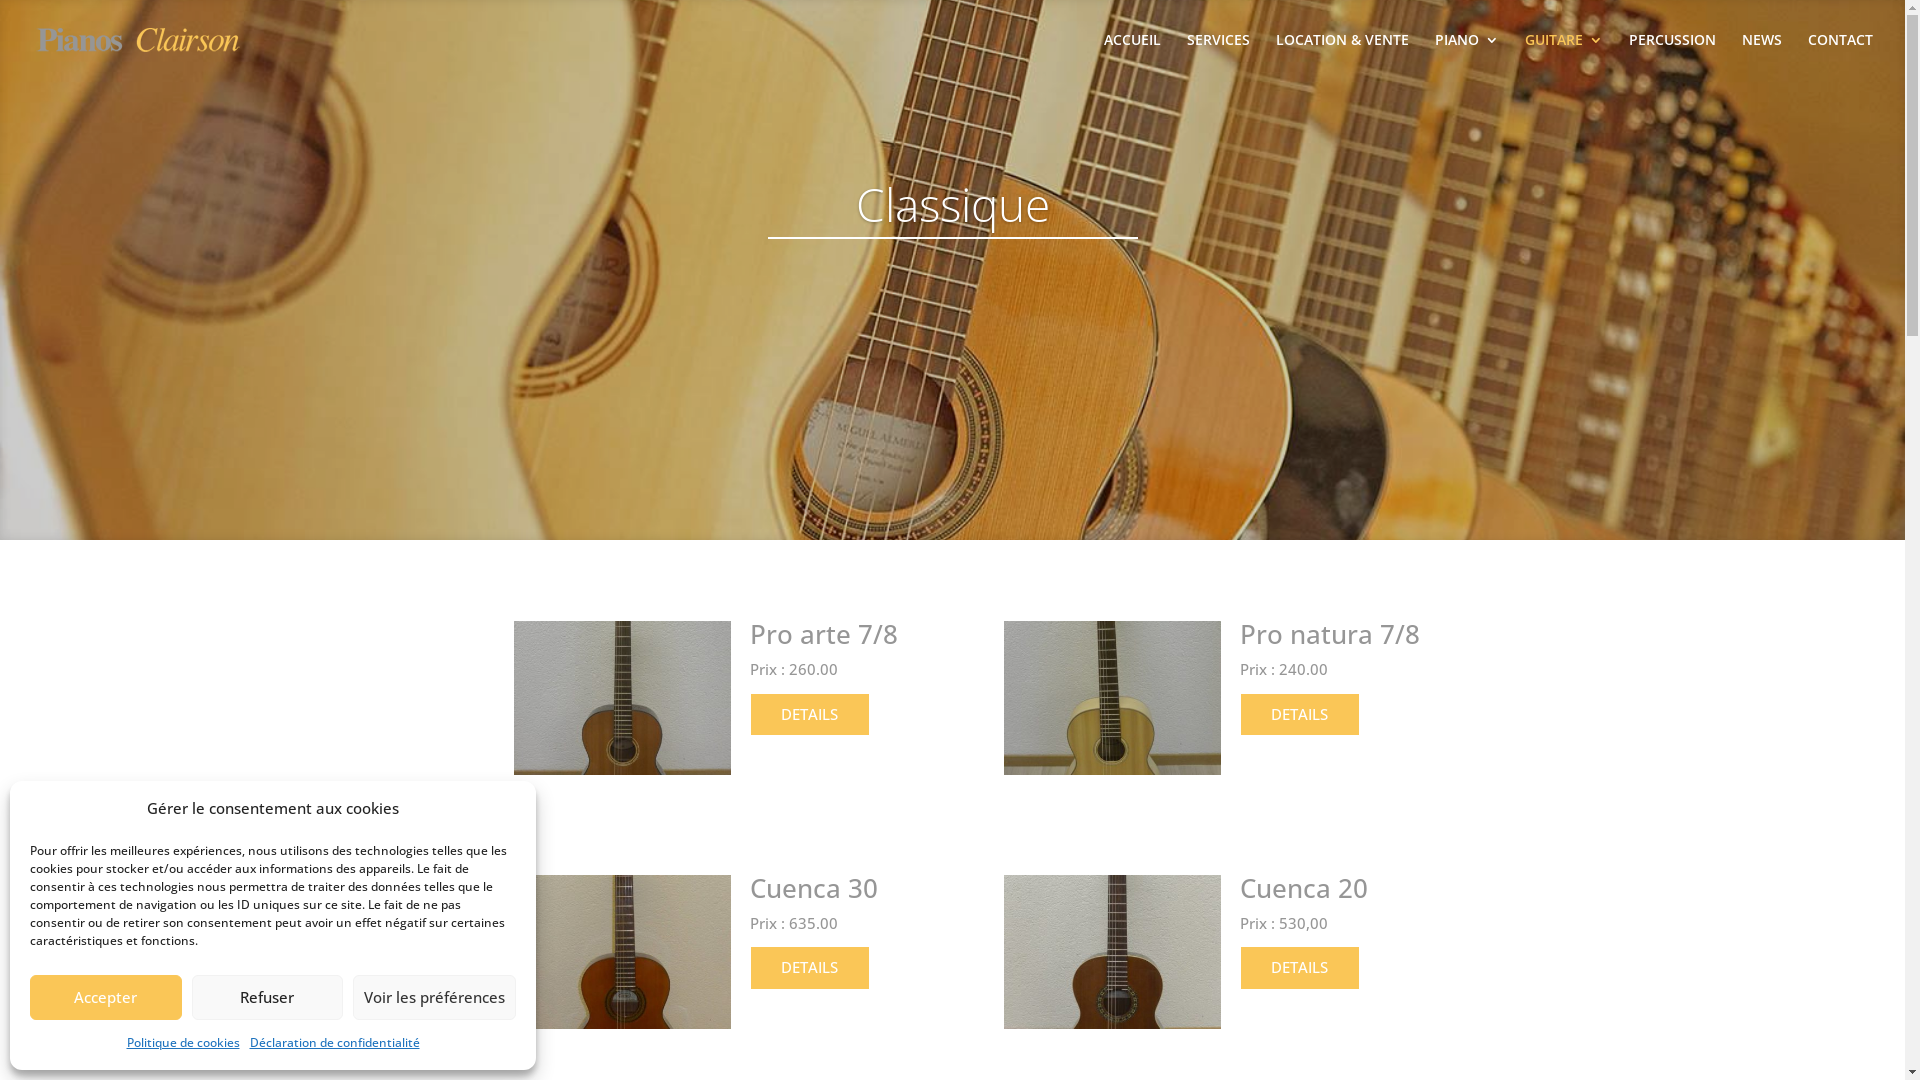  Describe the element at coordinates (1762, 56) in the screenshot. I see `NEWS` at that location.